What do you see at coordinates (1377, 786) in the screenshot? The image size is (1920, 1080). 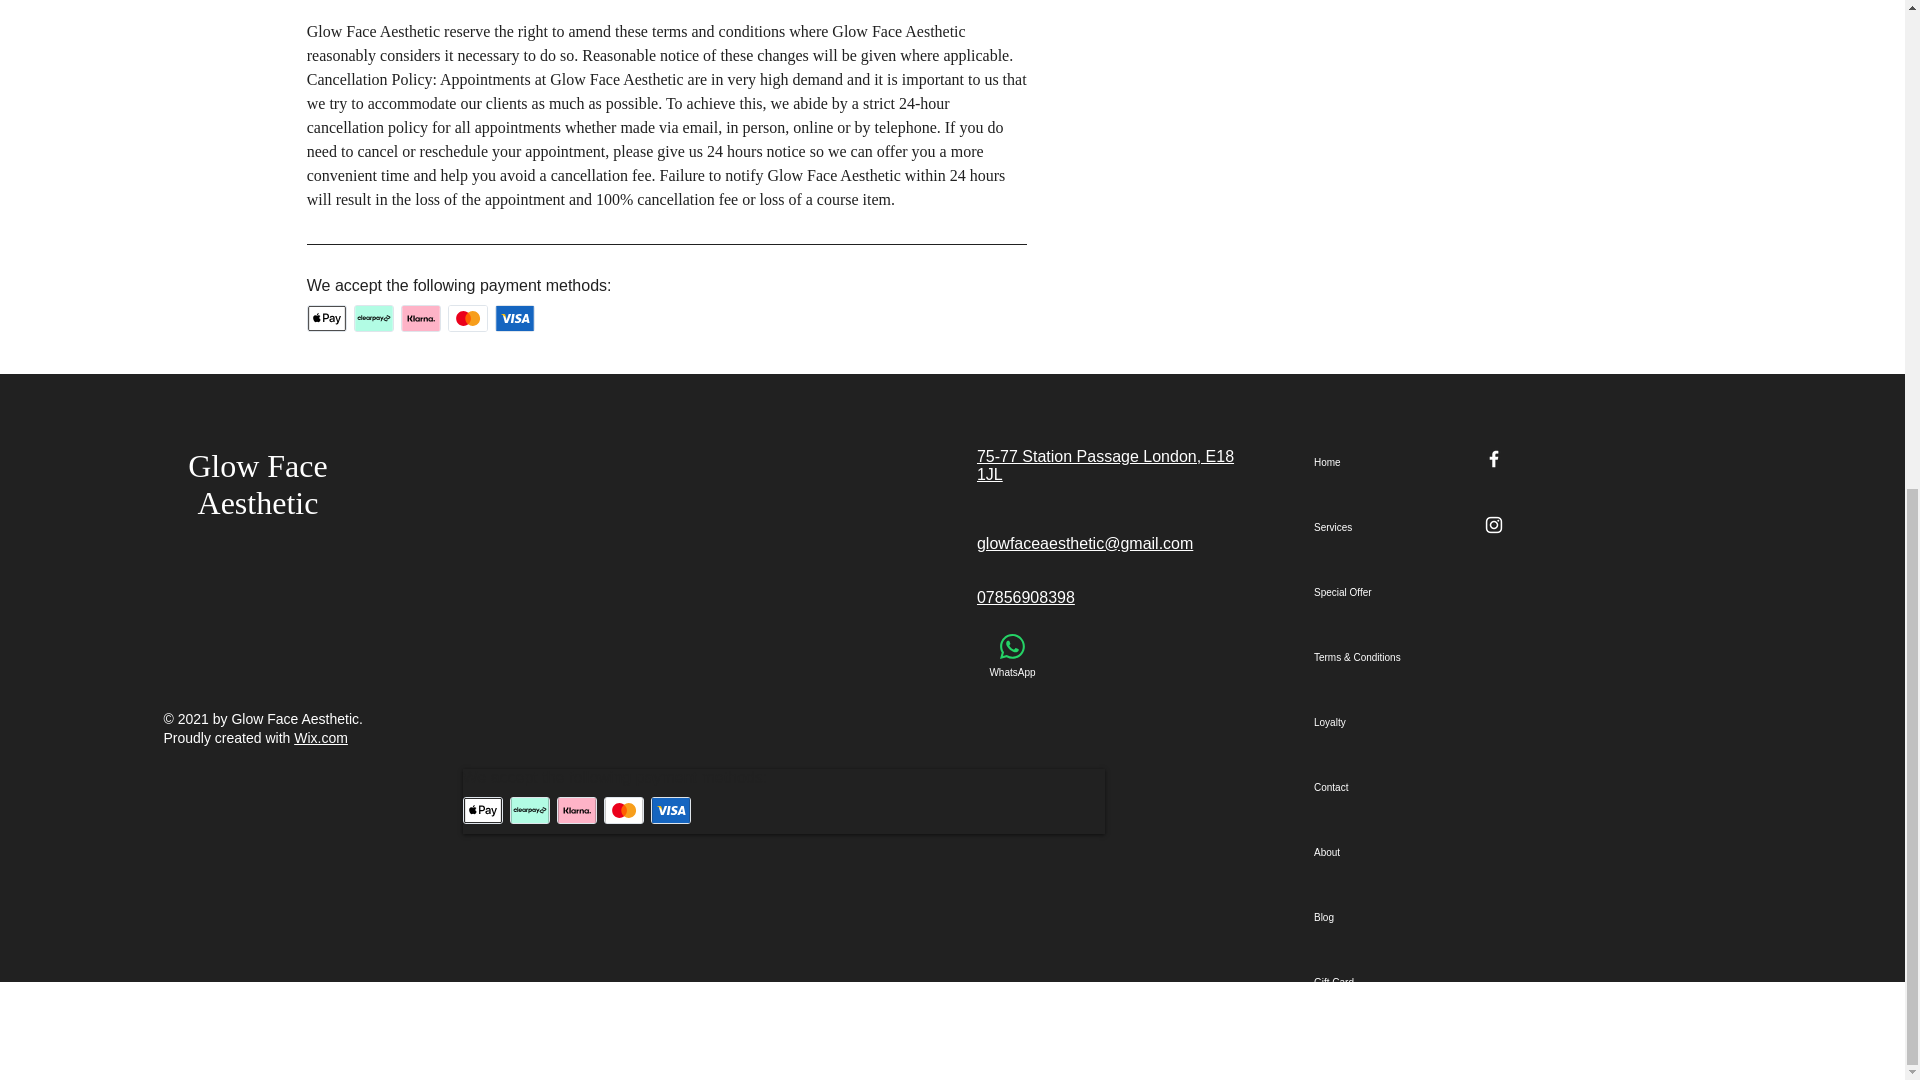 I see `Contact` at bounding box center [1377, 786].